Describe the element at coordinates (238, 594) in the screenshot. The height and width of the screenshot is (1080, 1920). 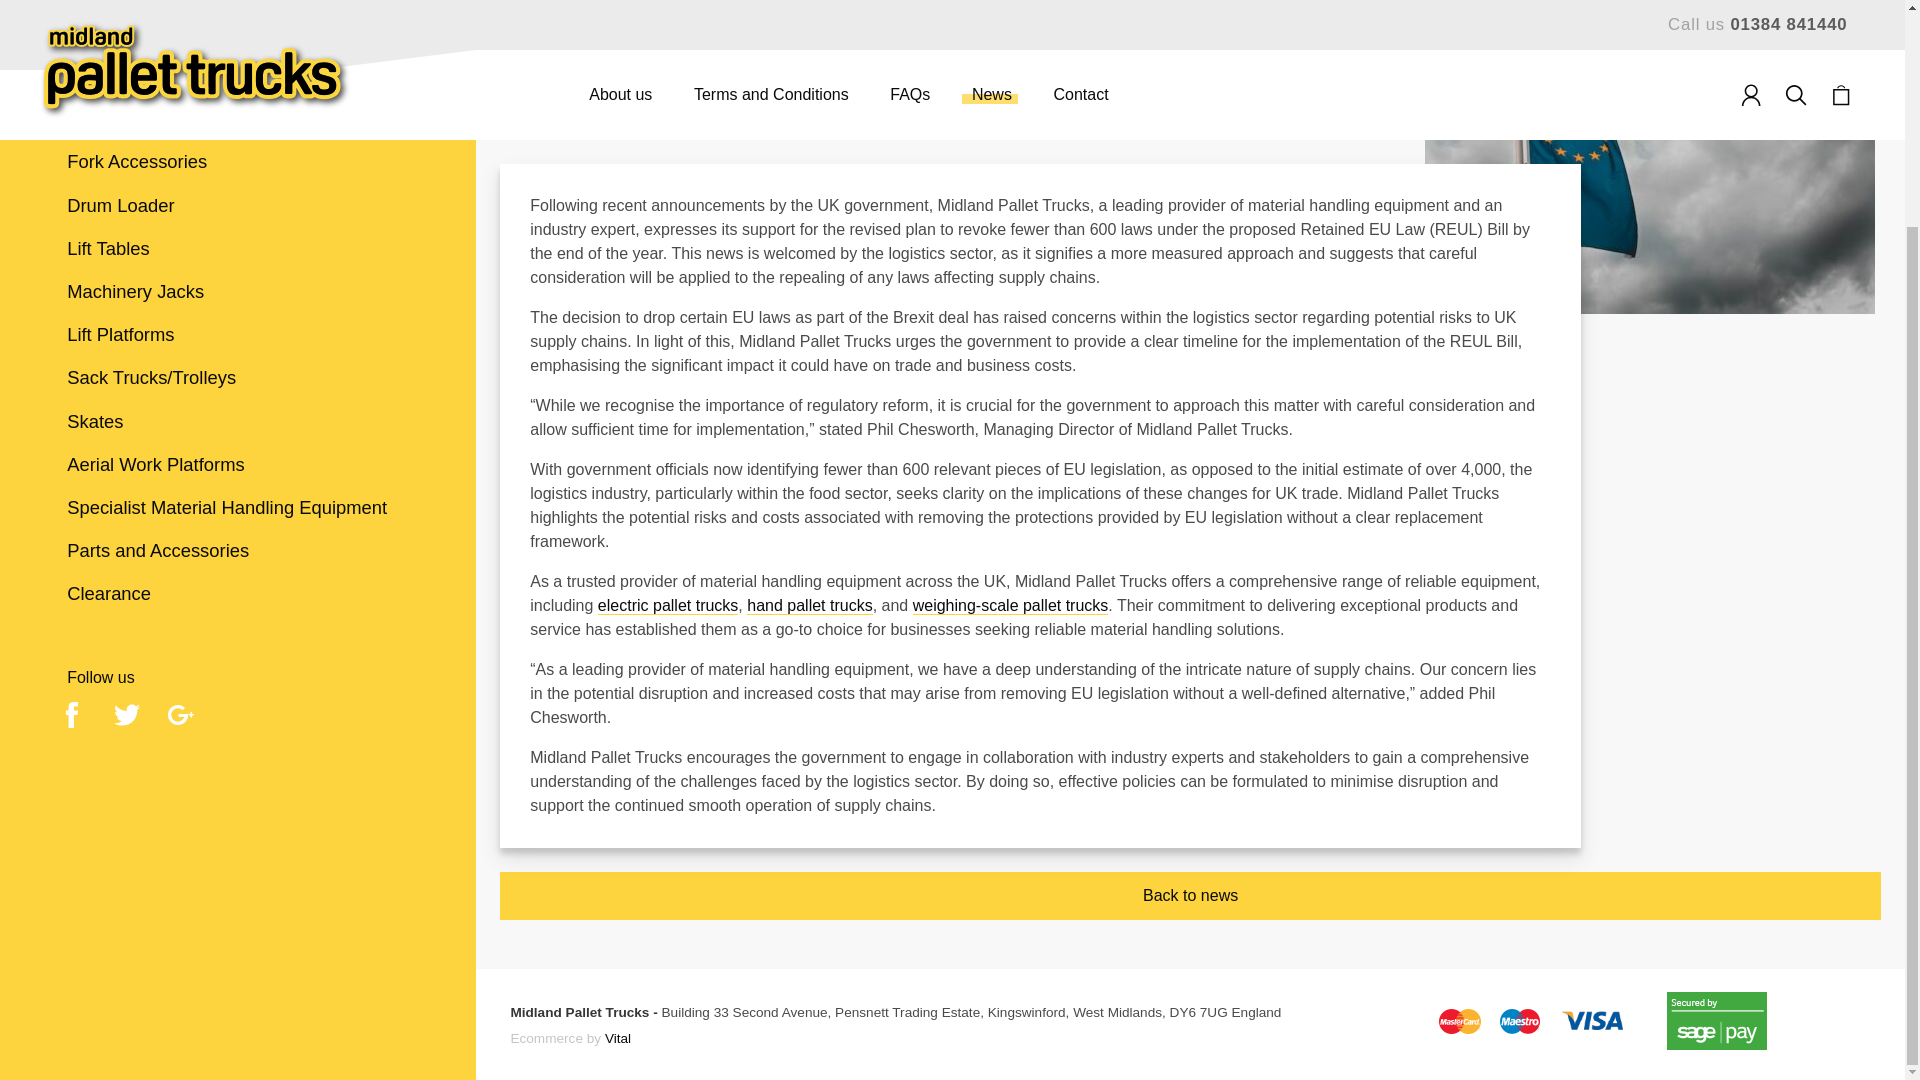
I see `Clearance` at that location.